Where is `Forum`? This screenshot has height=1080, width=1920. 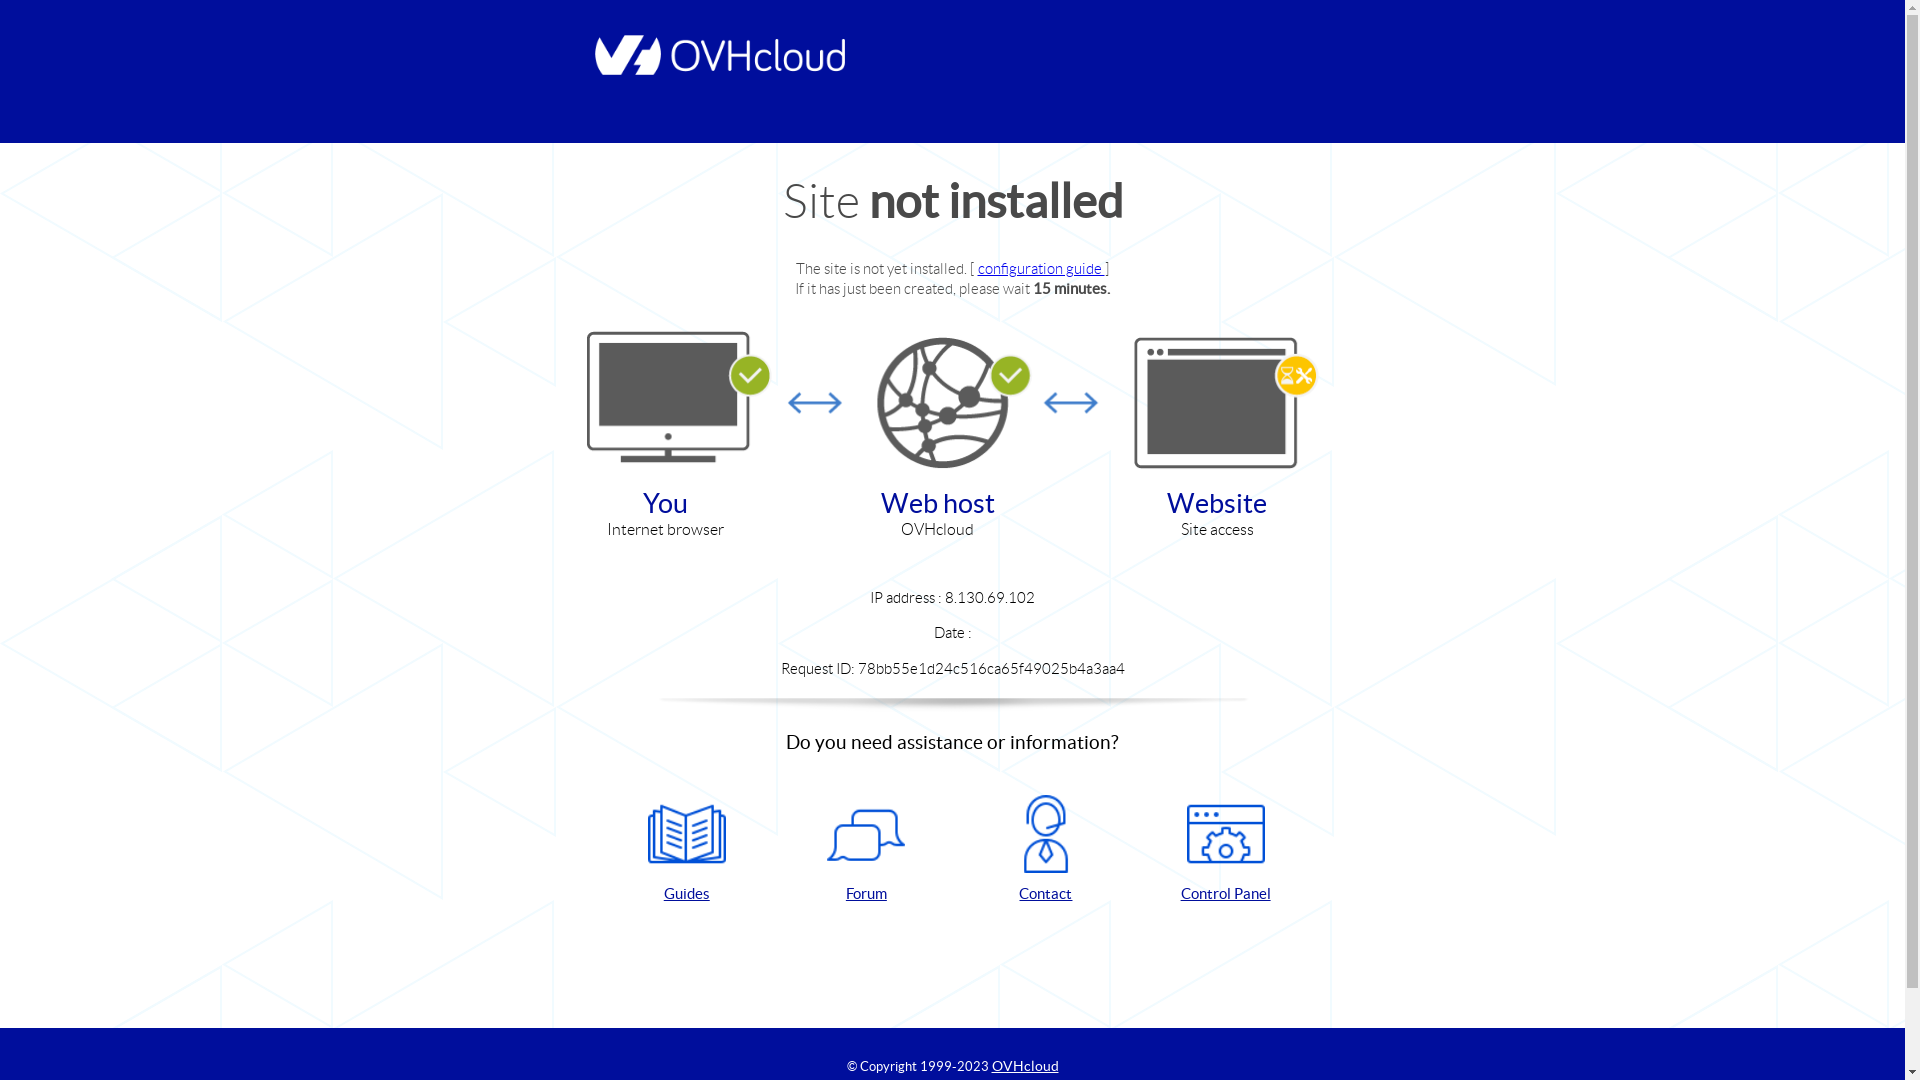
Forum is located at coordinates (866, 850).